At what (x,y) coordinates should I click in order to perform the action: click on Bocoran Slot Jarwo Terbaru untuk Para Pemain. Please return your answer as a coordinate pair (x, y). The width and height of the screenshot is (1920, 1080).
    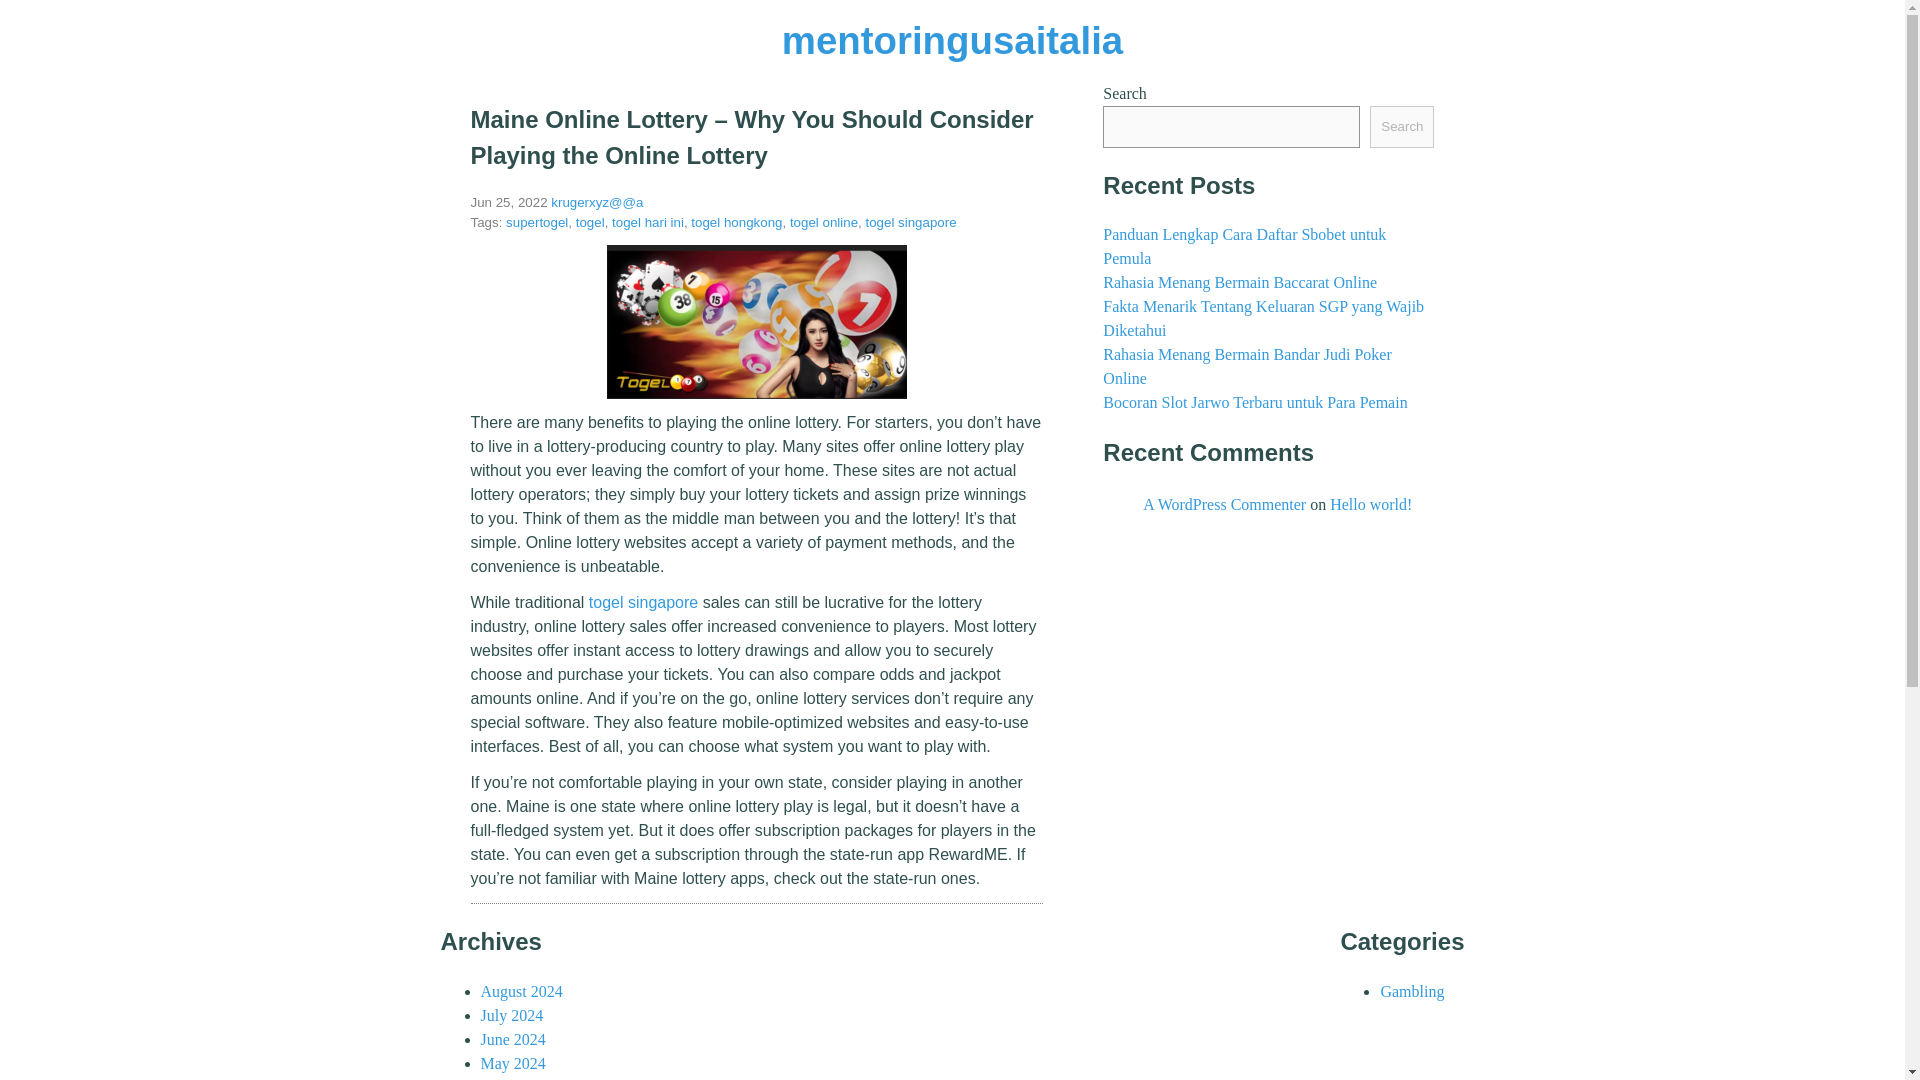
    Looking at the image, I should click on (1254, 402).